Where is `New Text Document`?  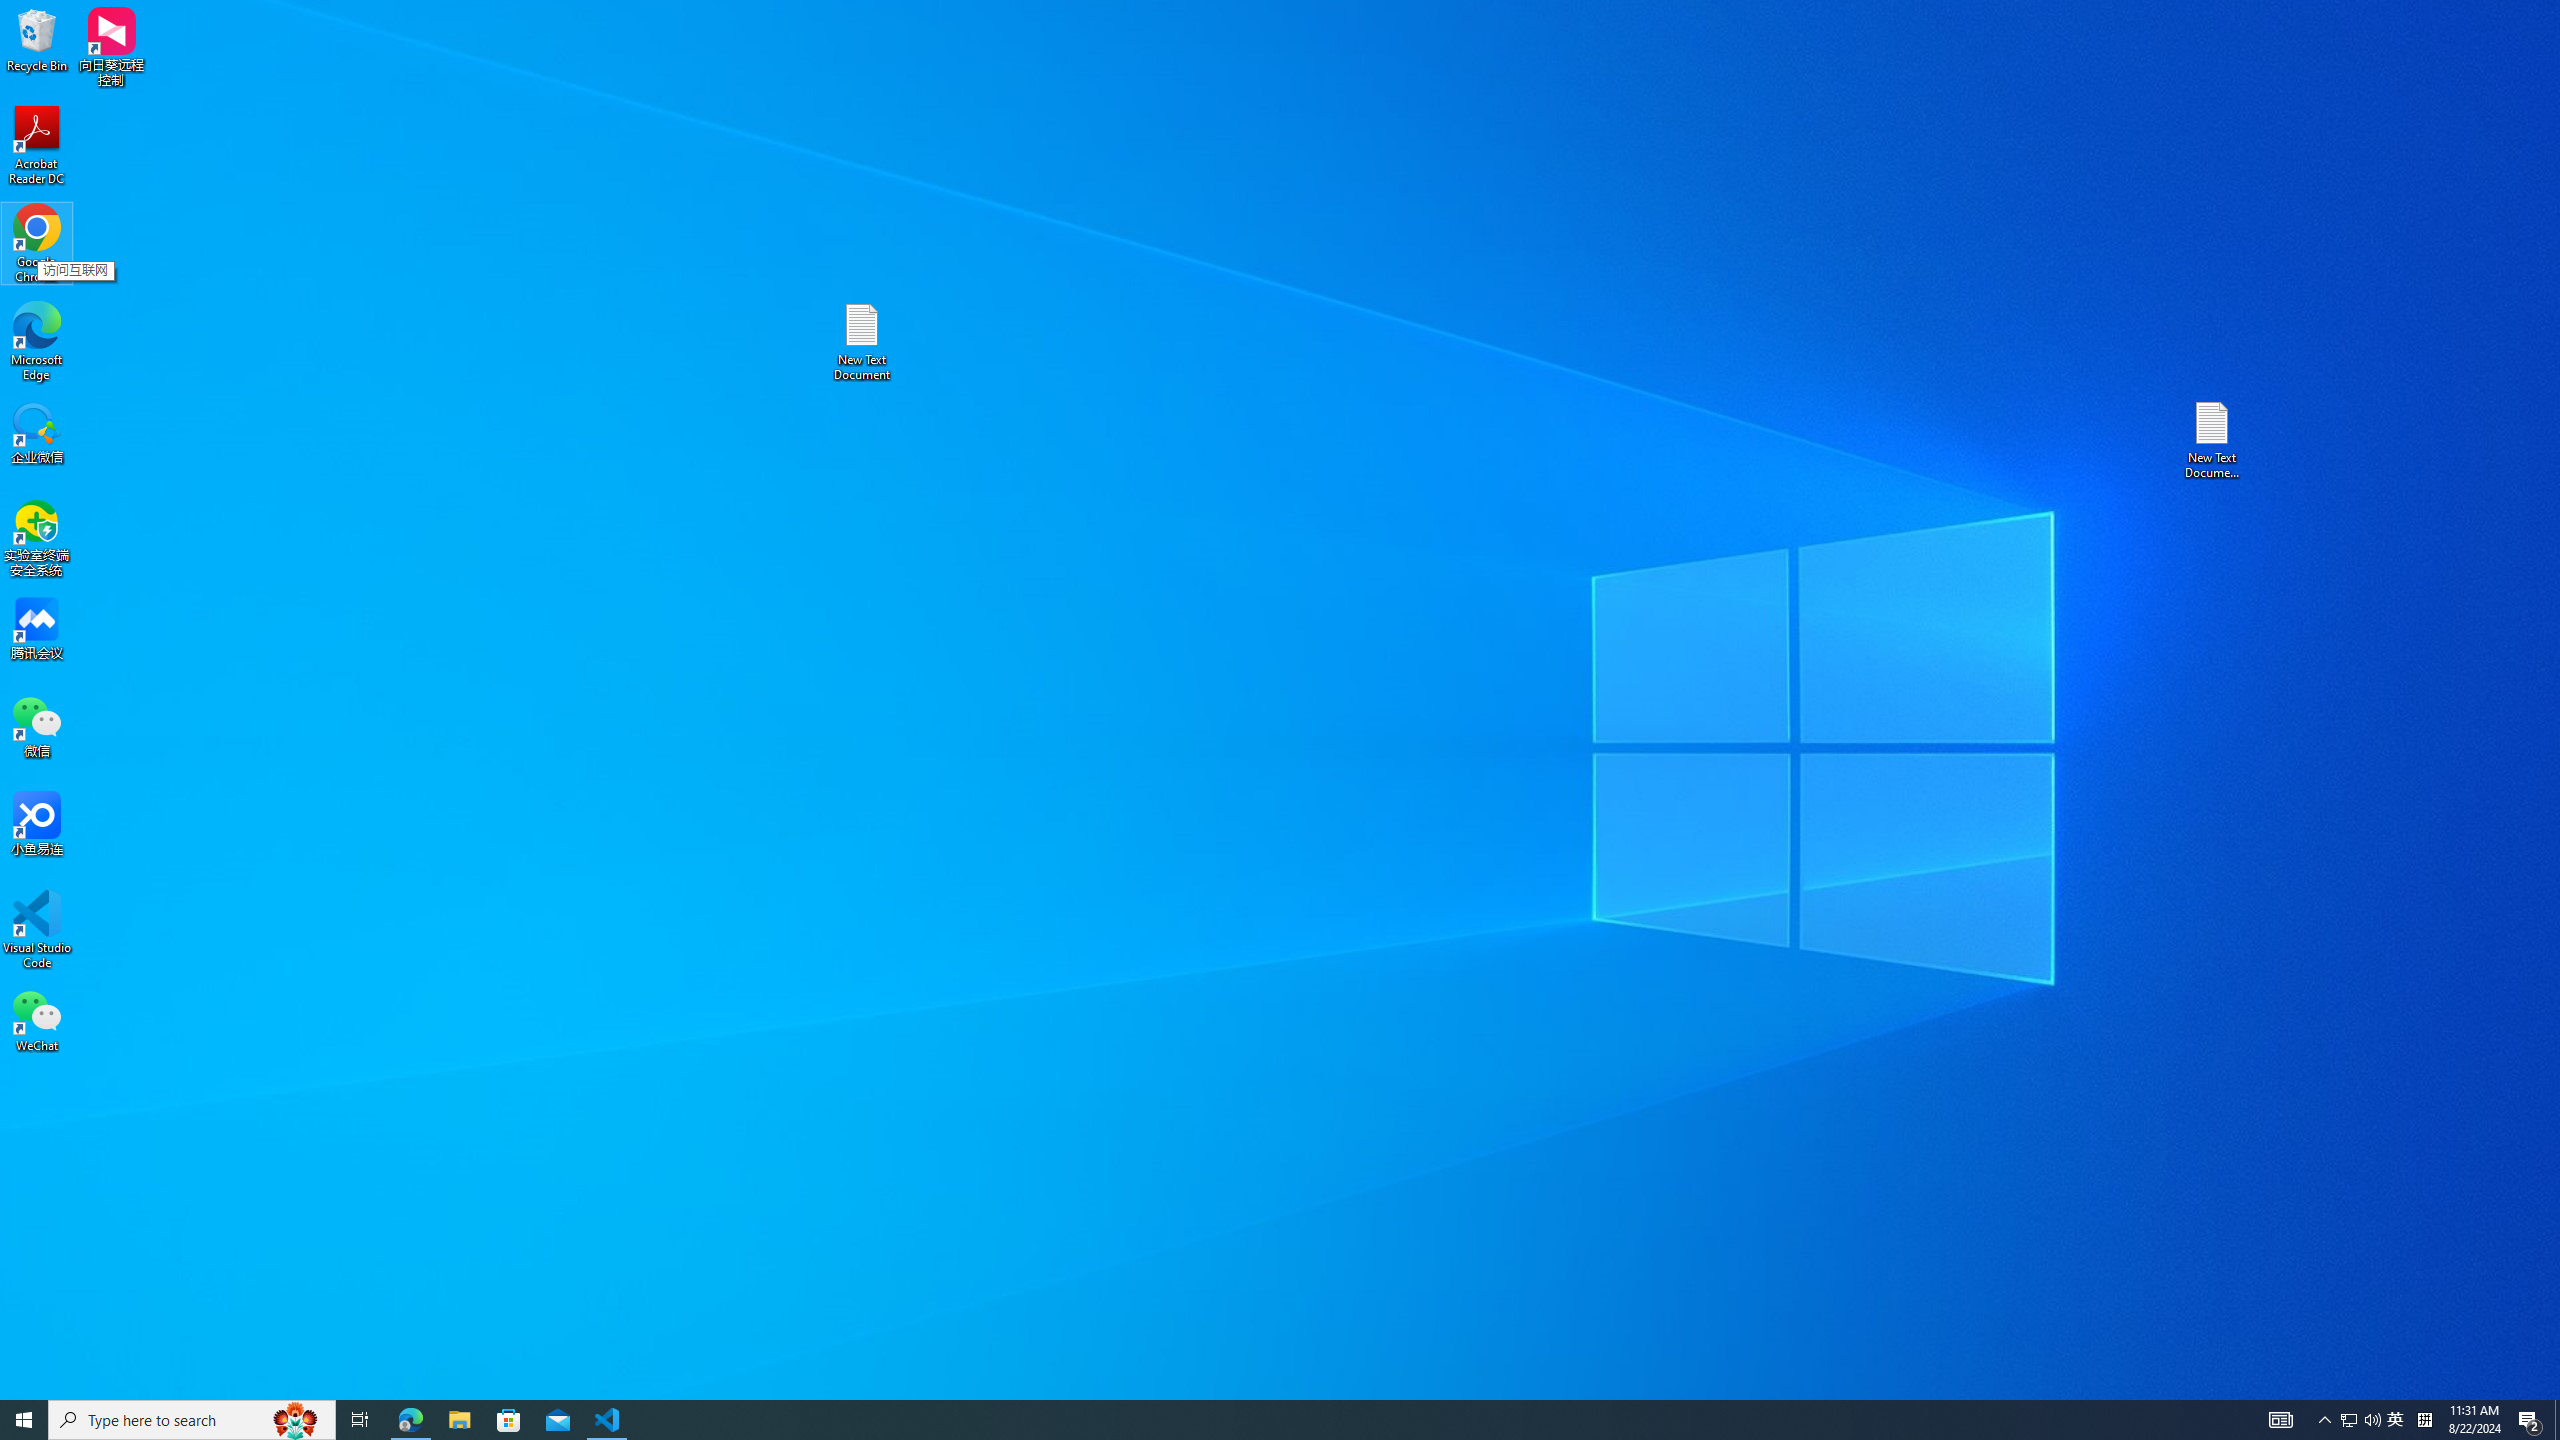
New Text Document is located at coordinates (861, 342).